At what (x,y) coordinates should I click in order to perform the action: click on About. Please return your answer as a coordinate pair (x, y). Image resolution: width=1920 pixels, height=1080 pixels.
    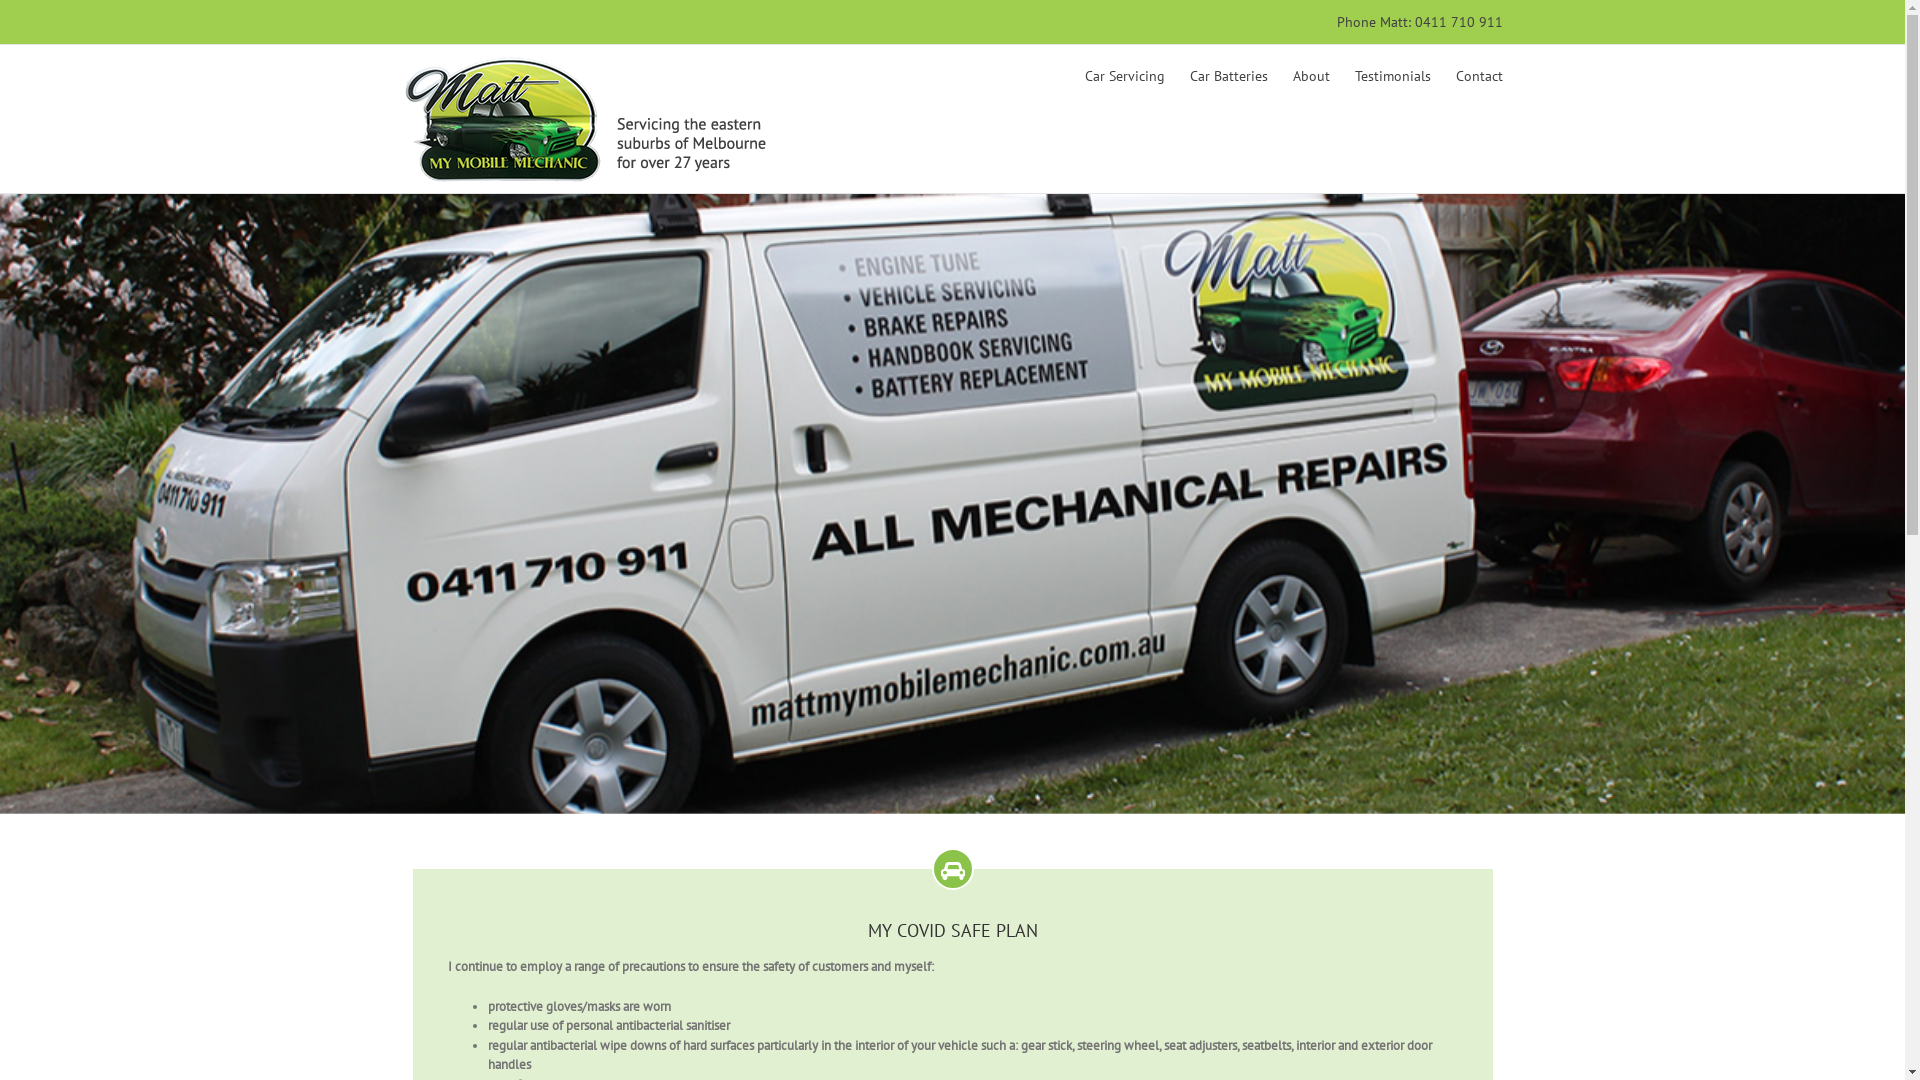
    Looking at the image, I should click on (1310, 76).